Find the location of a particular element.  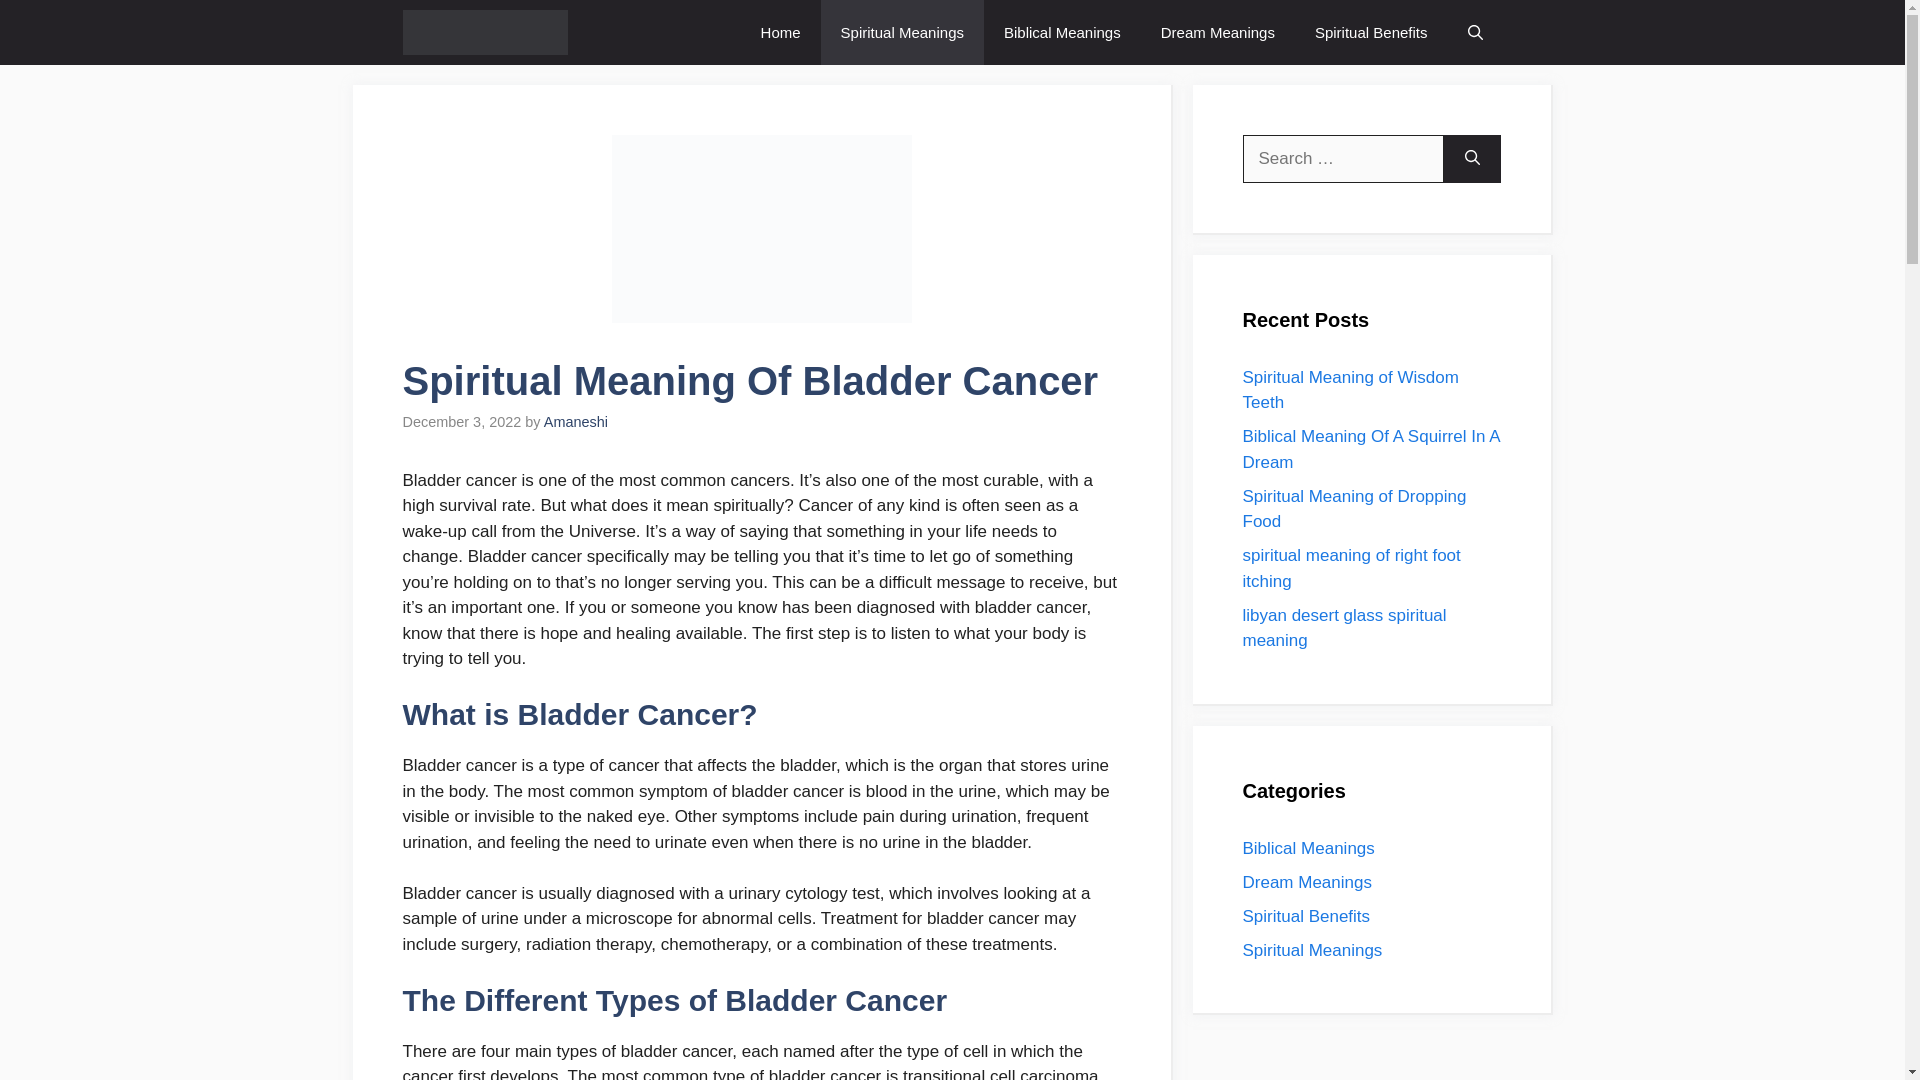

Biblical Meanings is located at coordinates (1062, 32).